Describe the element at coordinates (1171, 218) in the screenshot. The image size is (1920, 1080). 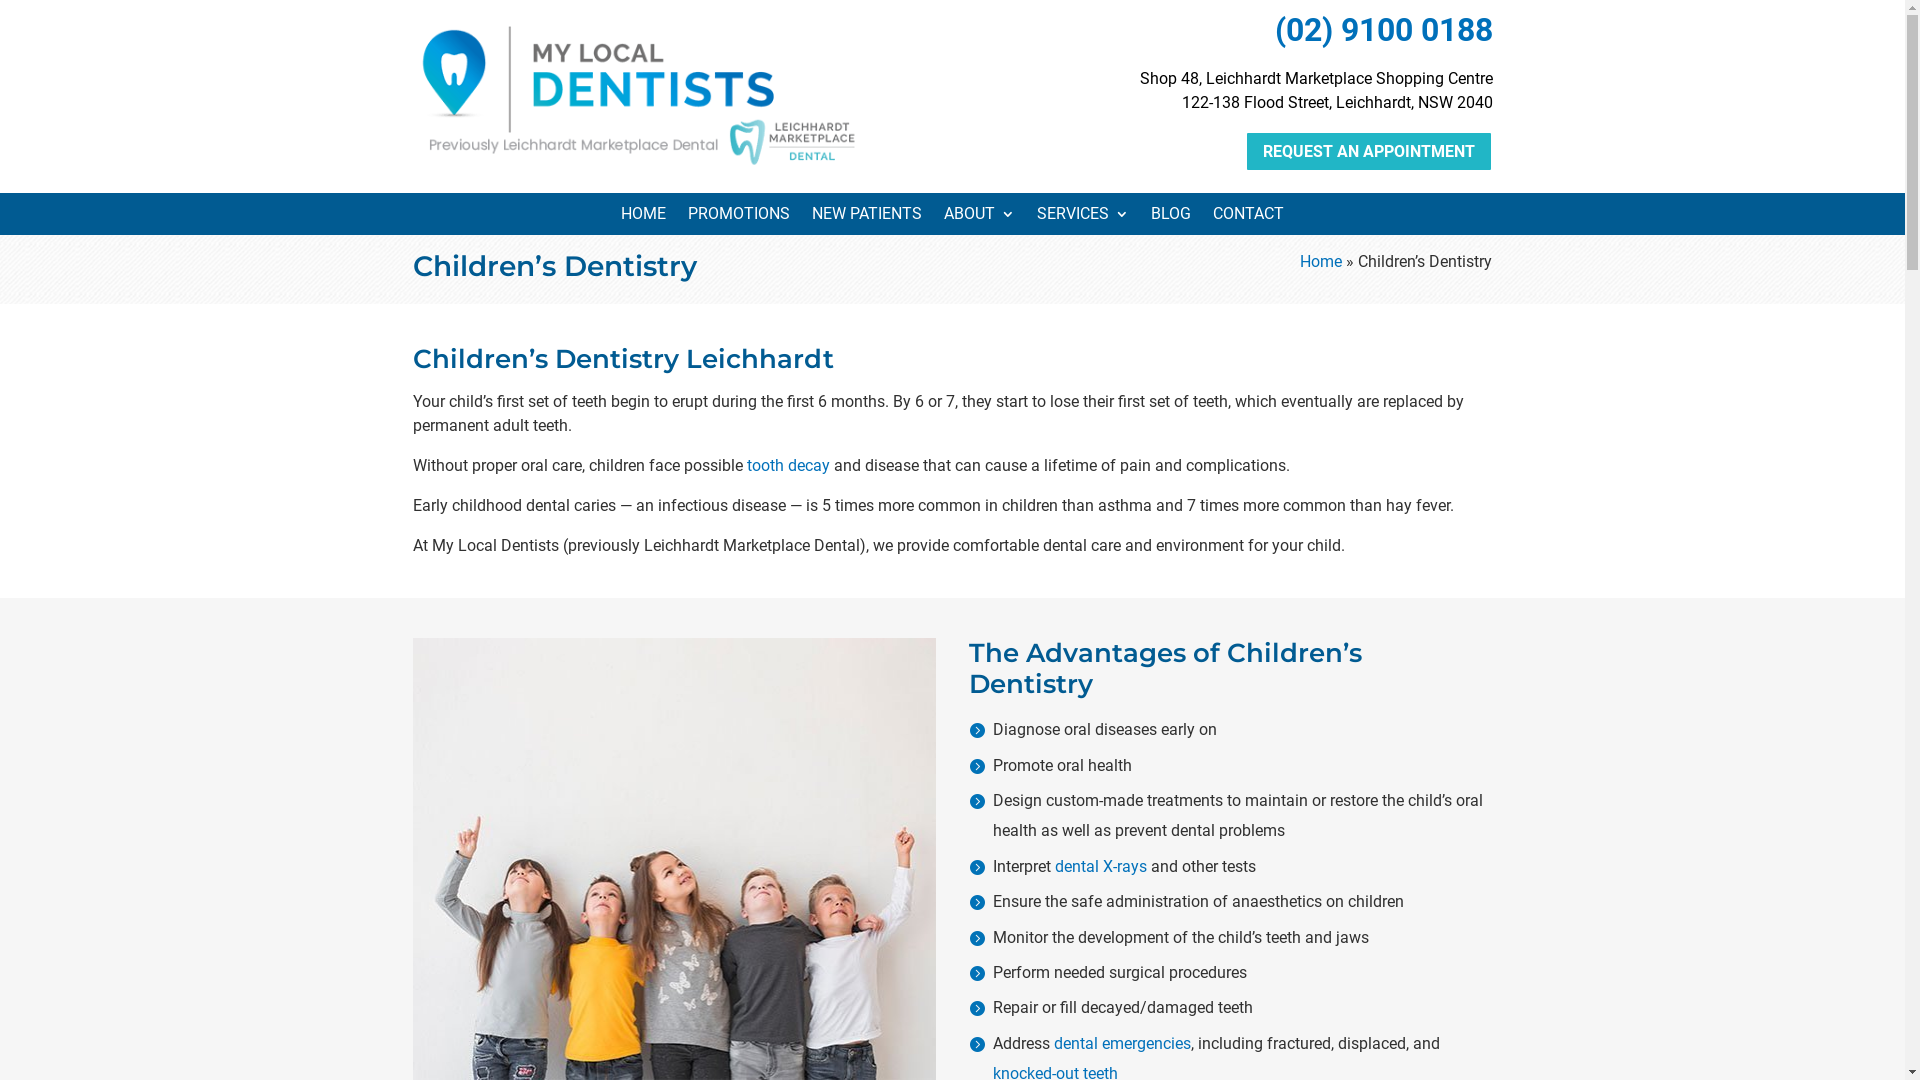
I see `BLOG` at that location.